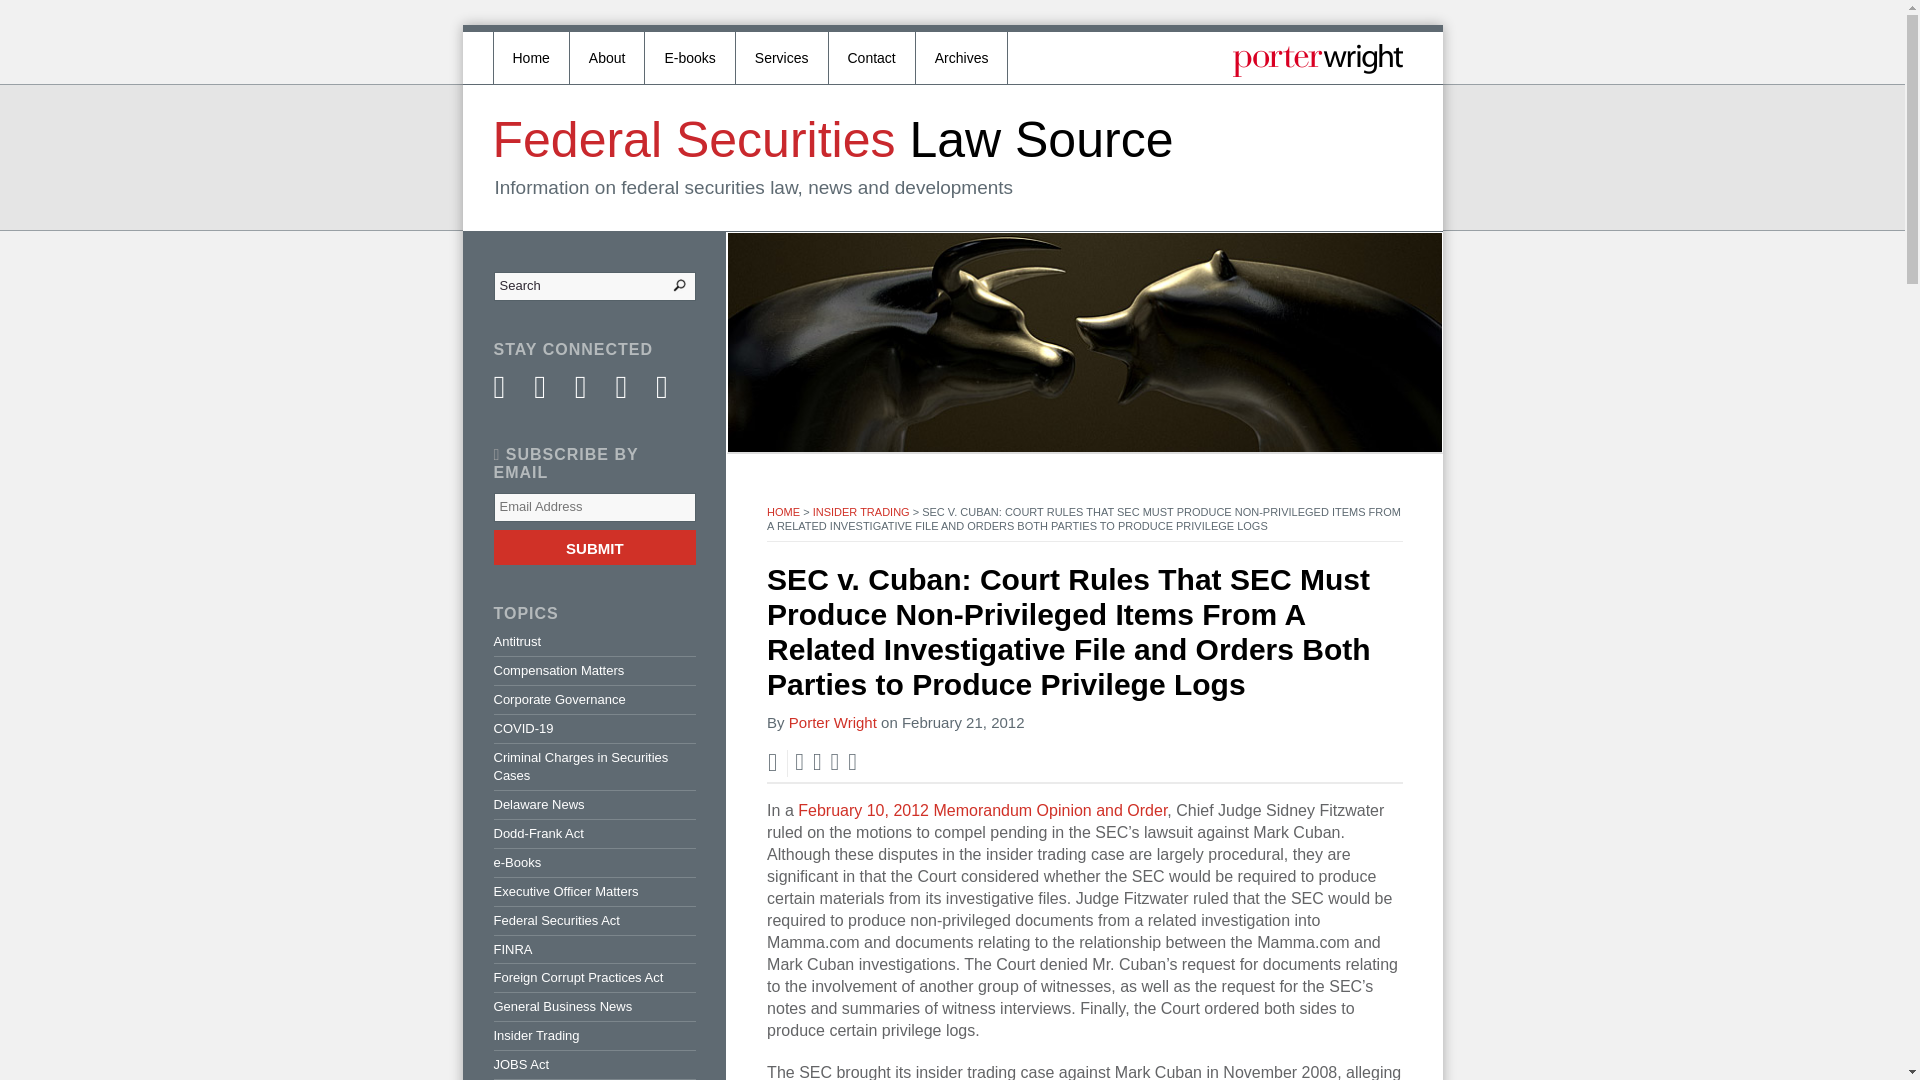  I want to click on Antitrust, so click(594, 644).